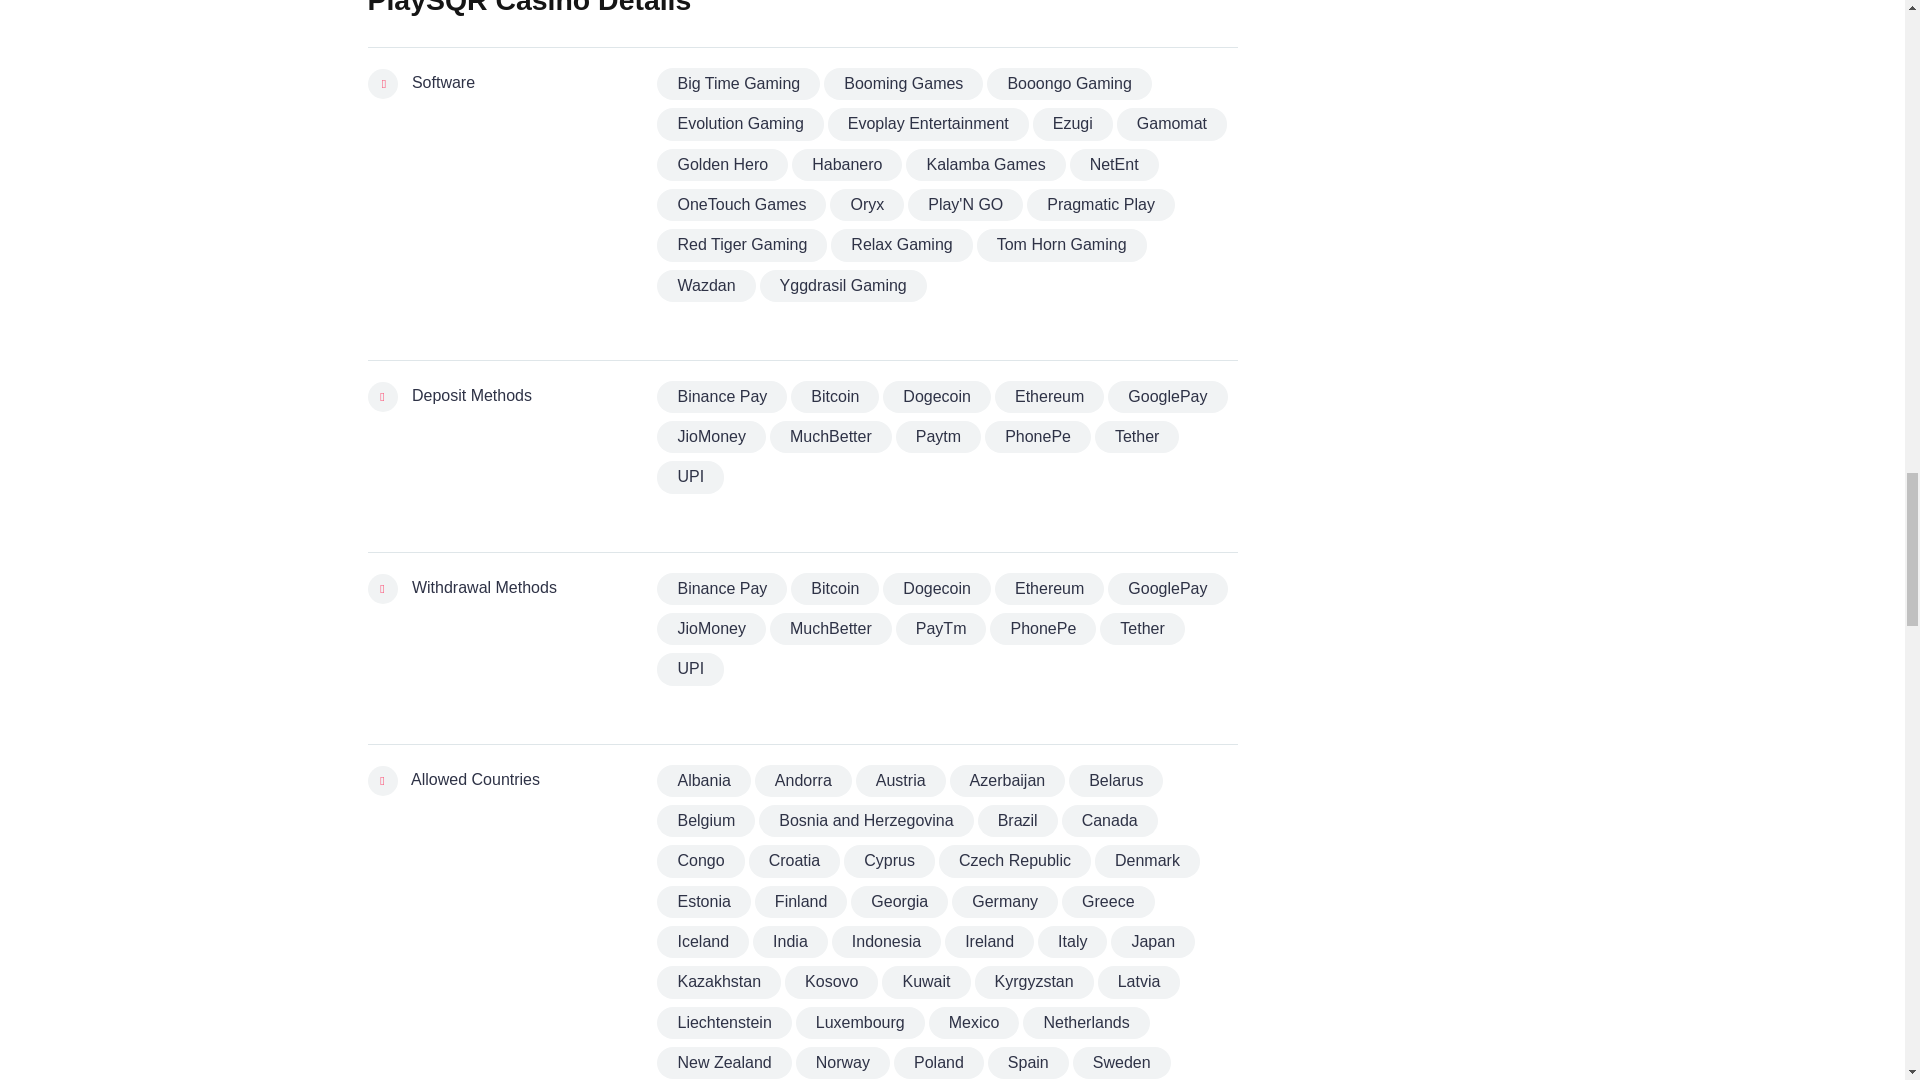  I want to click on Booongo Gaming, so click(1069, 84).